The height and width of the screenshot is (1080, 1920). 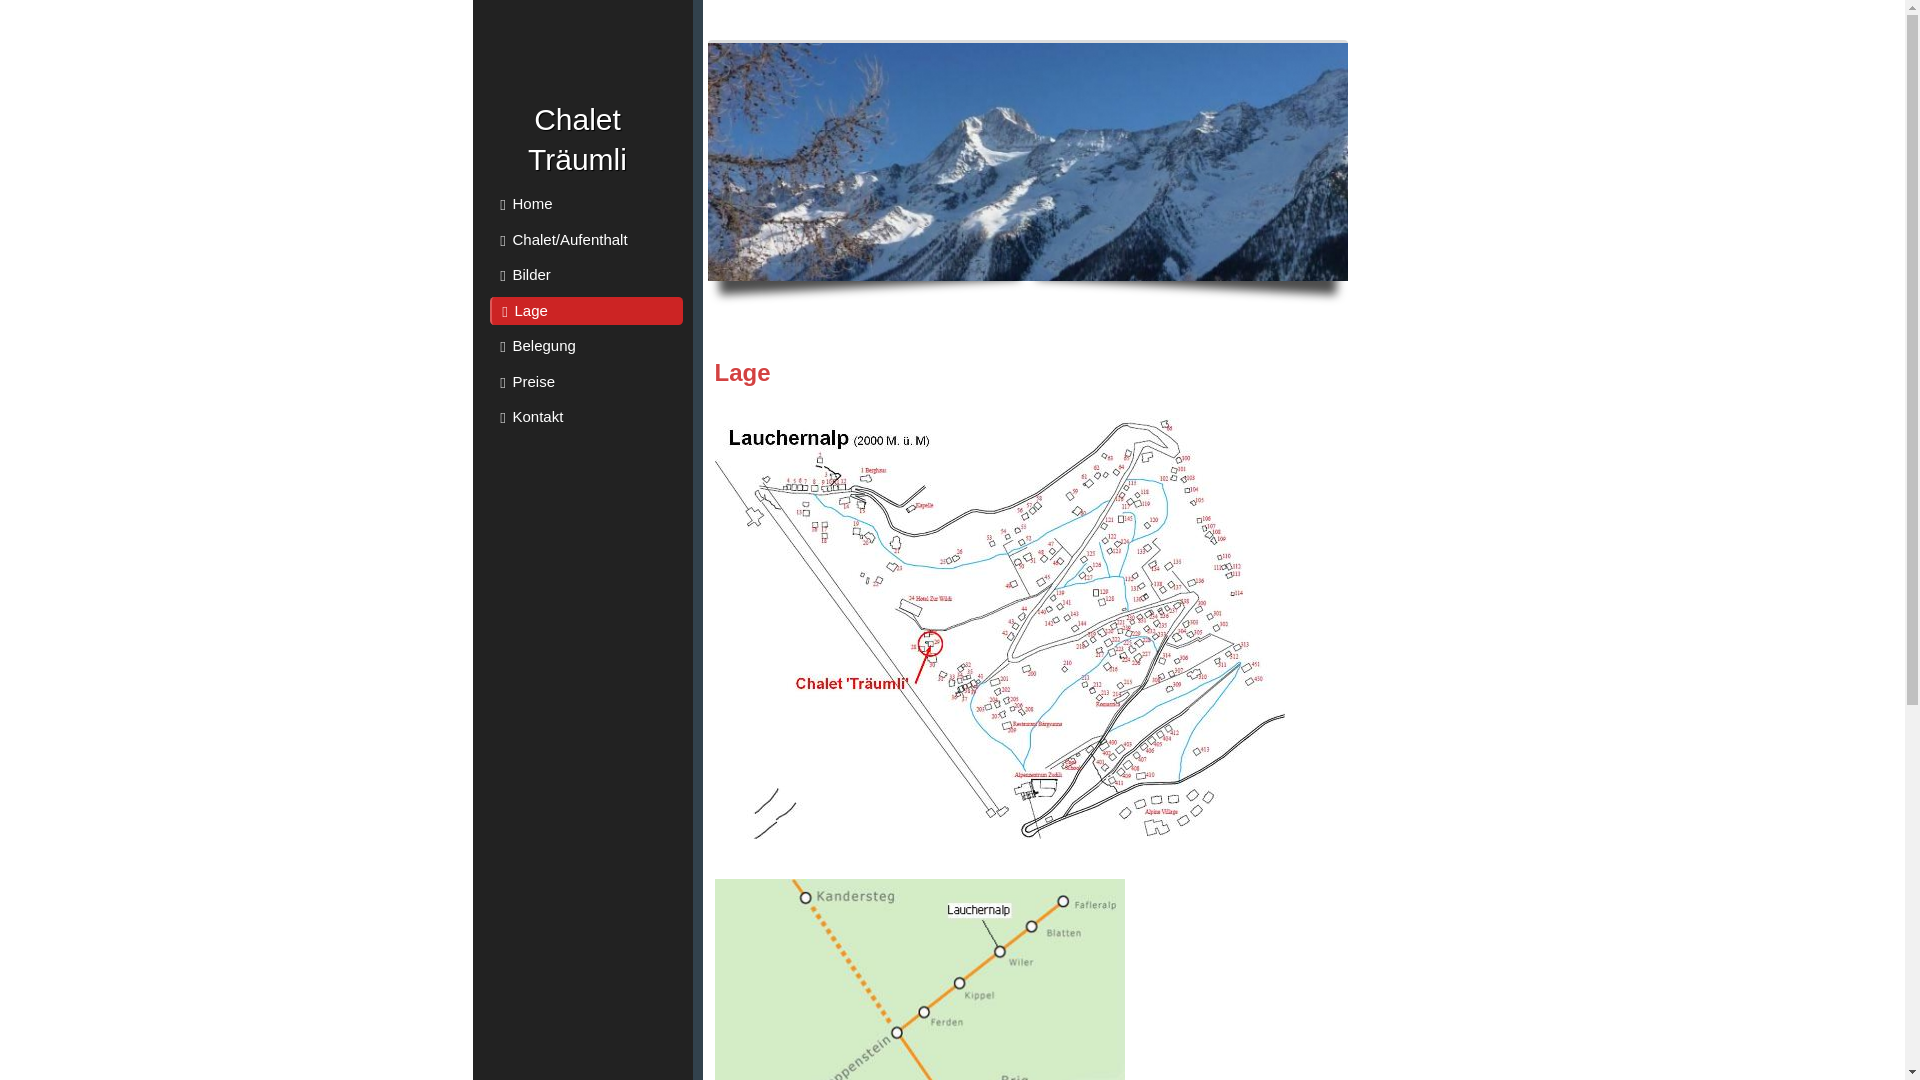 I want to click on Kontakt, so click(x=586, y=417).